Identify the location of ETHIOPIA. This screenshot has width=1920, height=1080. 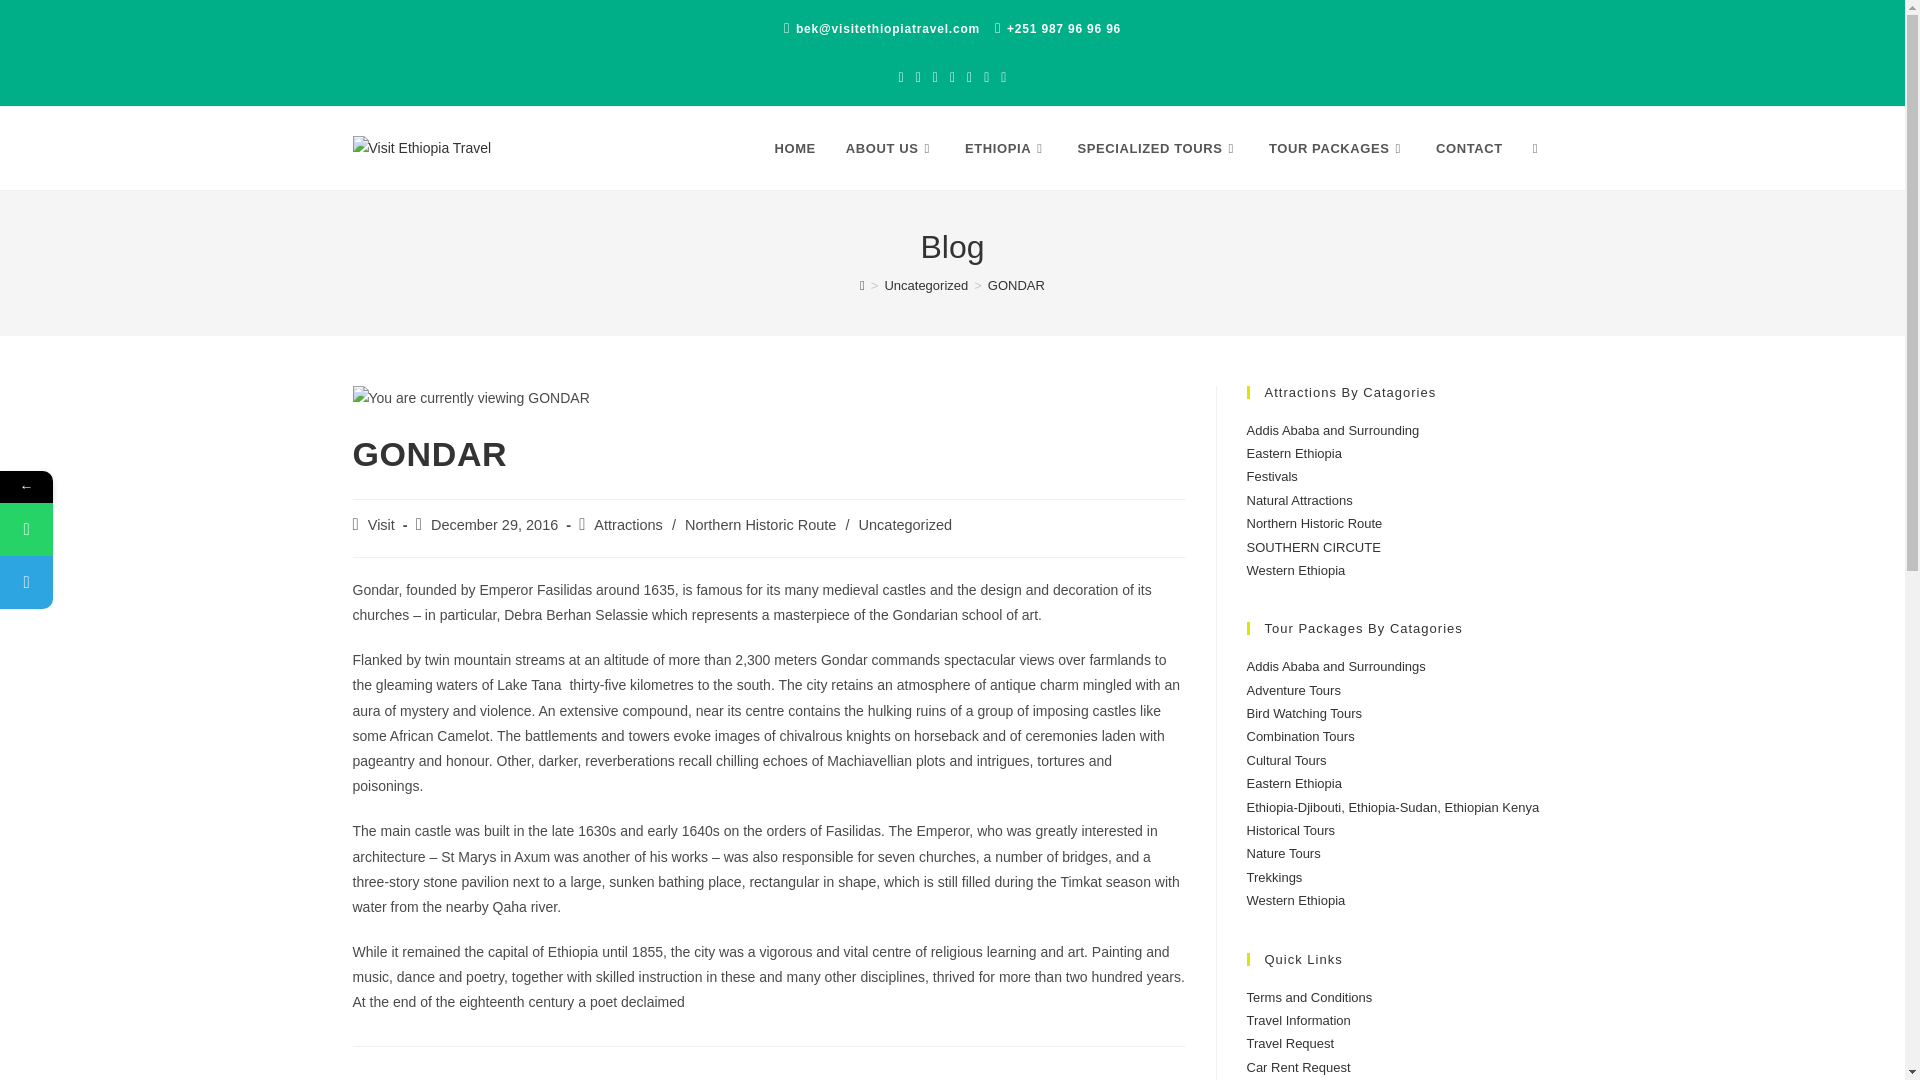
(1006, 148).